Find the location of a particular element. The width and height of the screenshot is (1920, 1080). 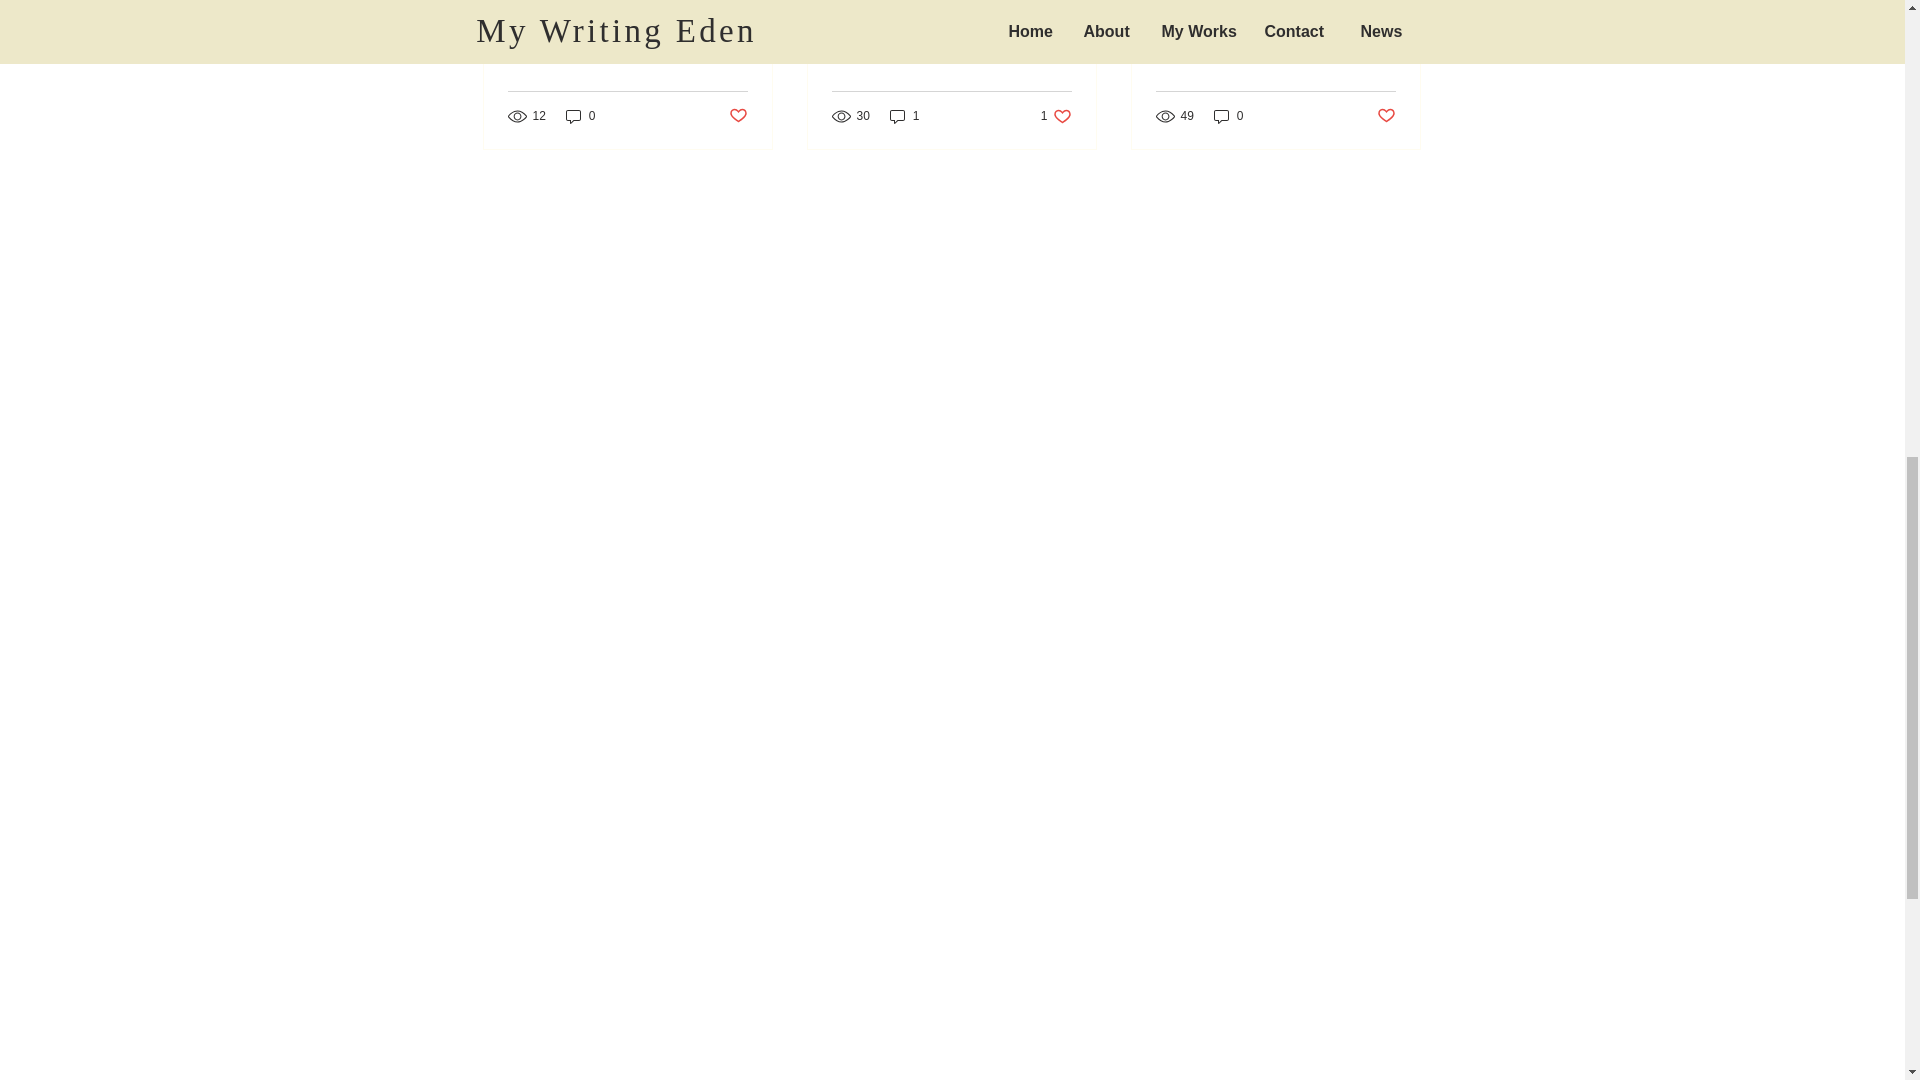

Season of Book Fairs is located at coordinates (951, 35).